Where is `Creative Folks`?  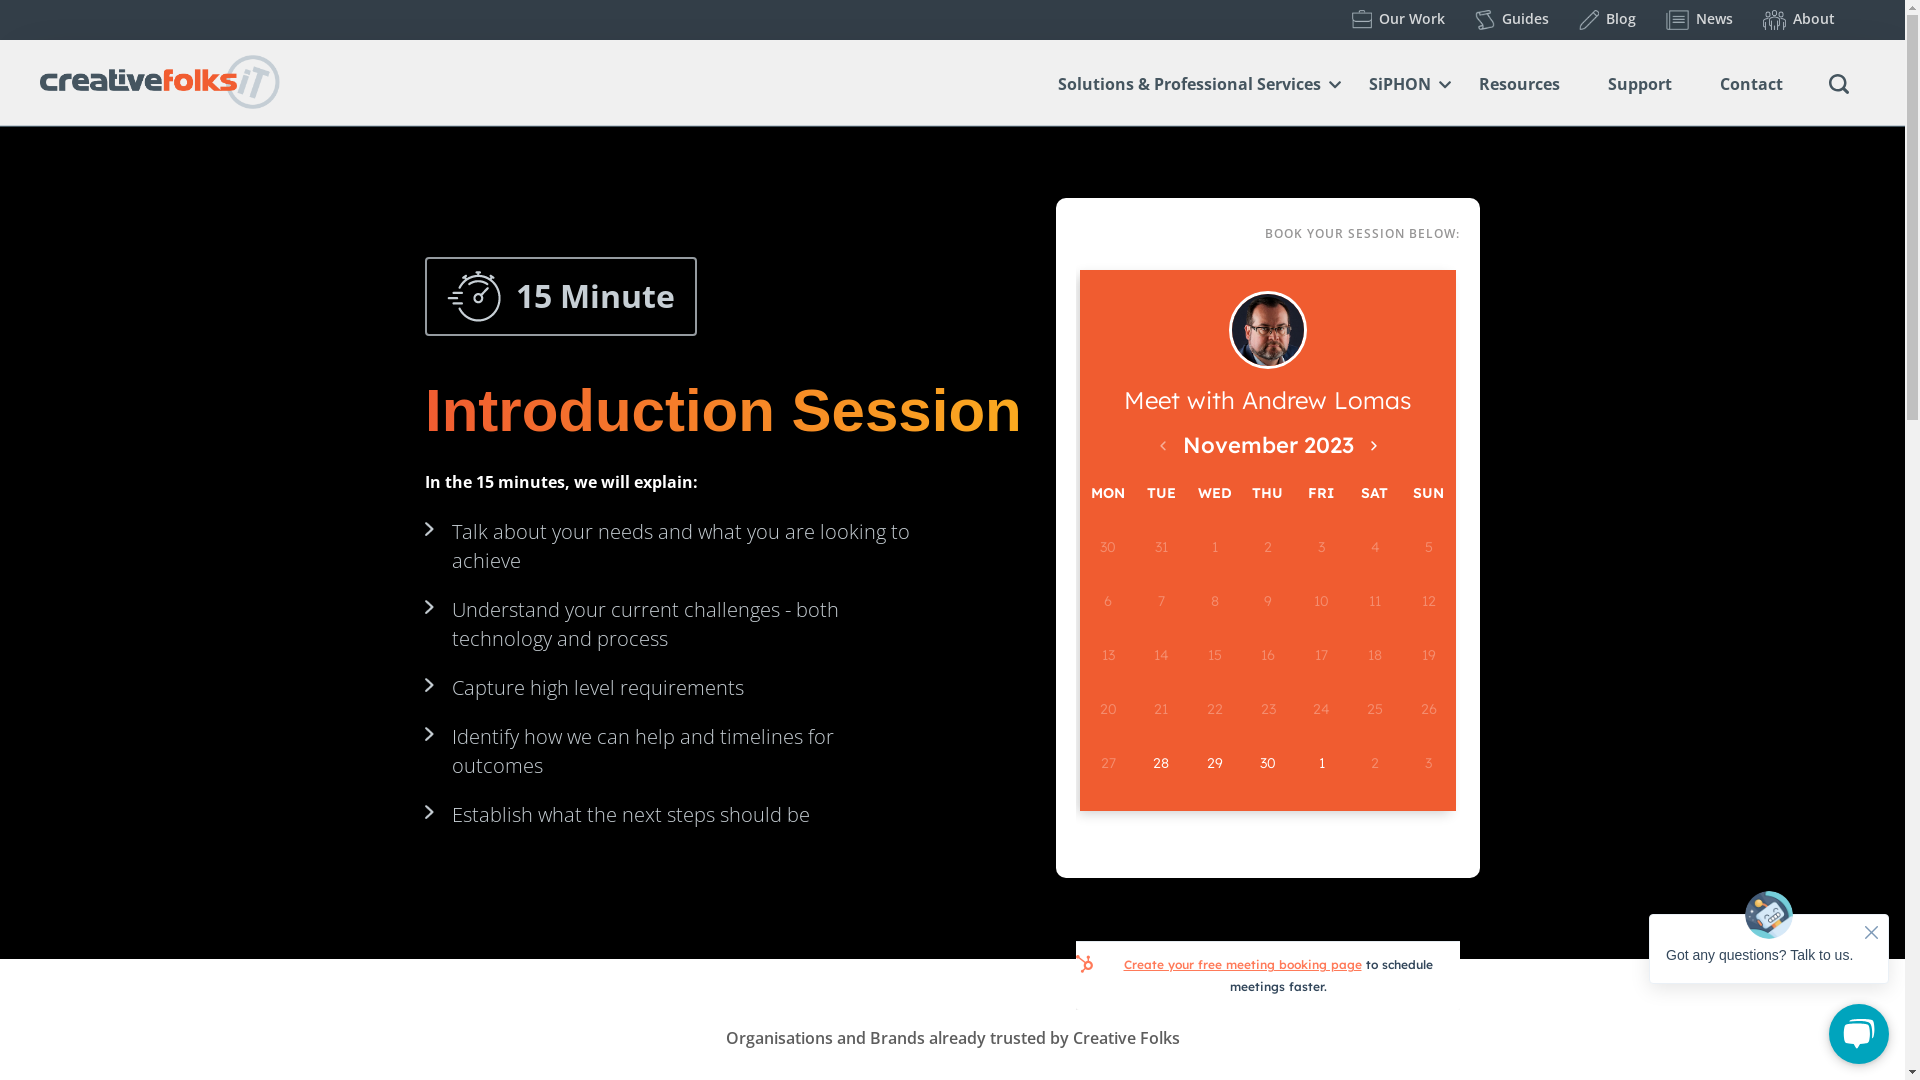
Creative Folks is located at coordinates (160, 82).